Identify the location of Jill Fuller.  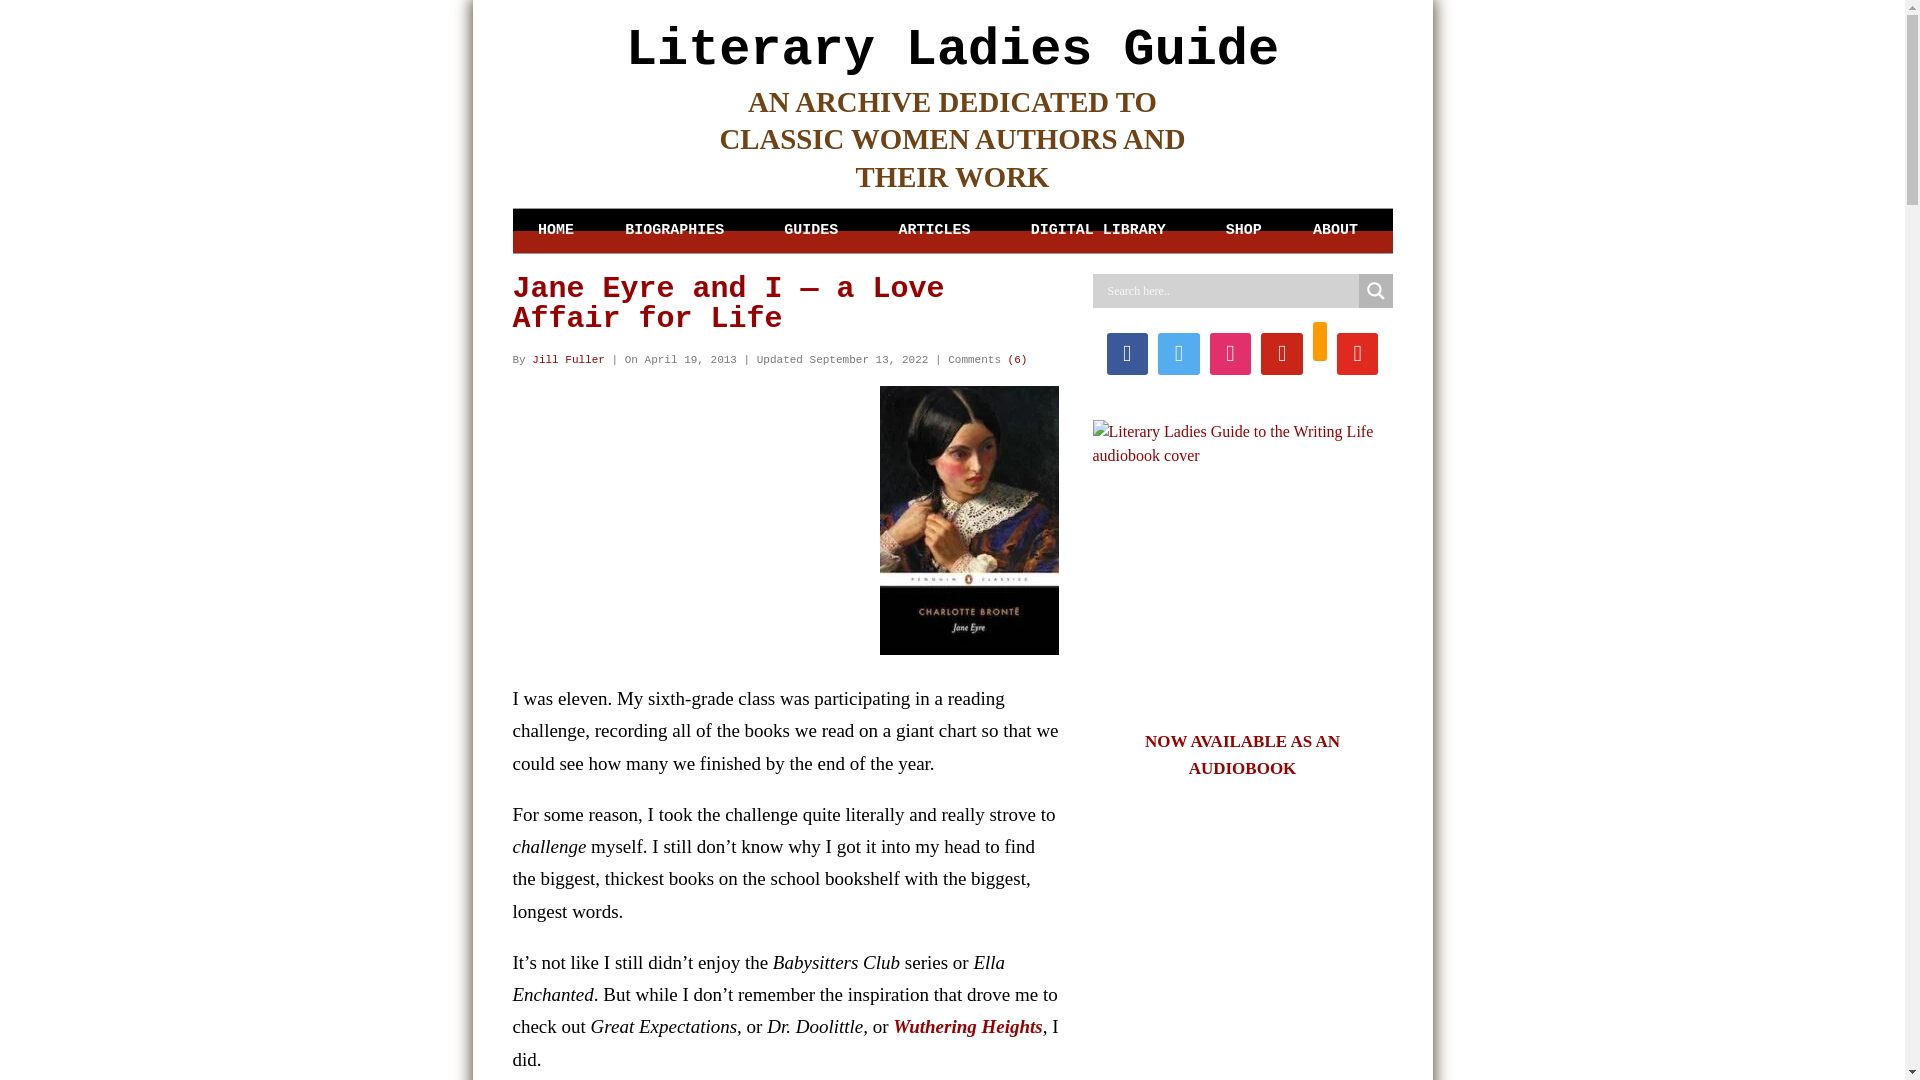
(568, 360).